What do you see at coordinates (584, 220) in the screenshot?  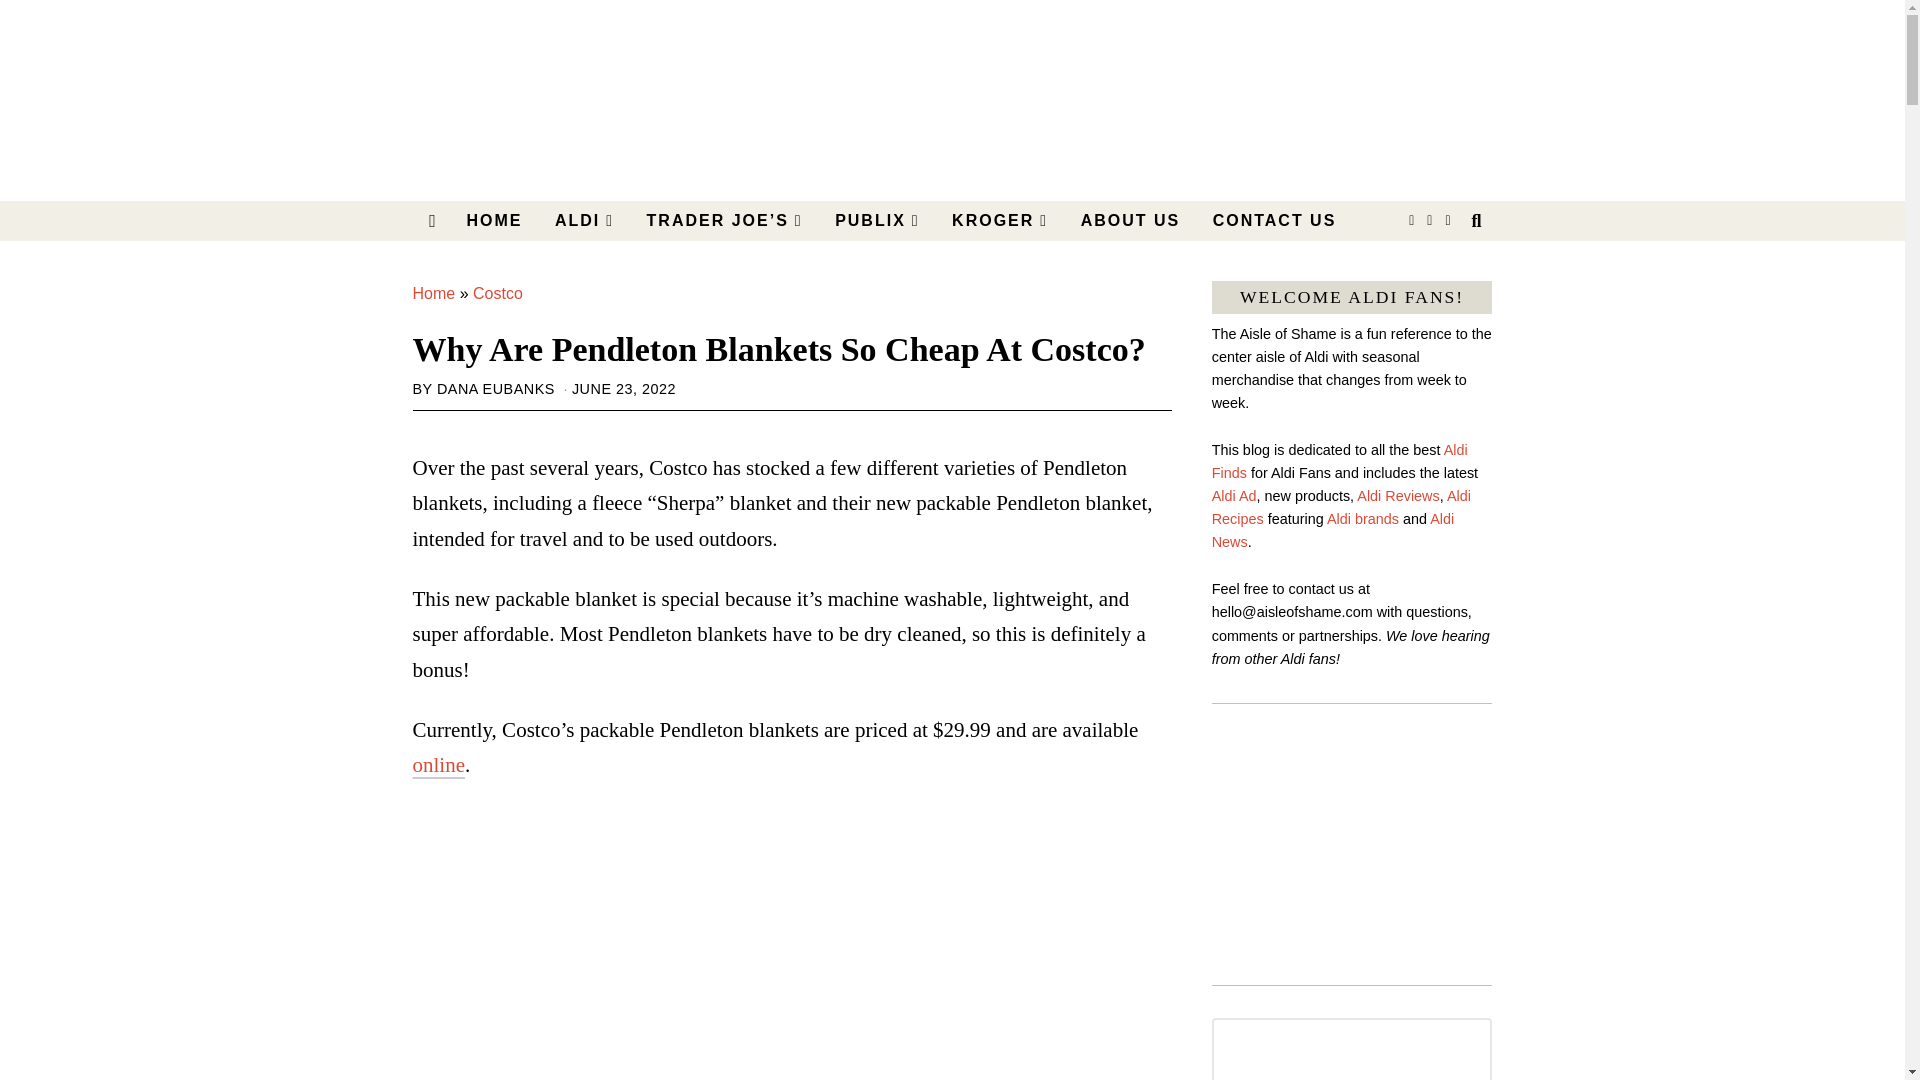 I see `ALDI` at bounding box center [584, 220].